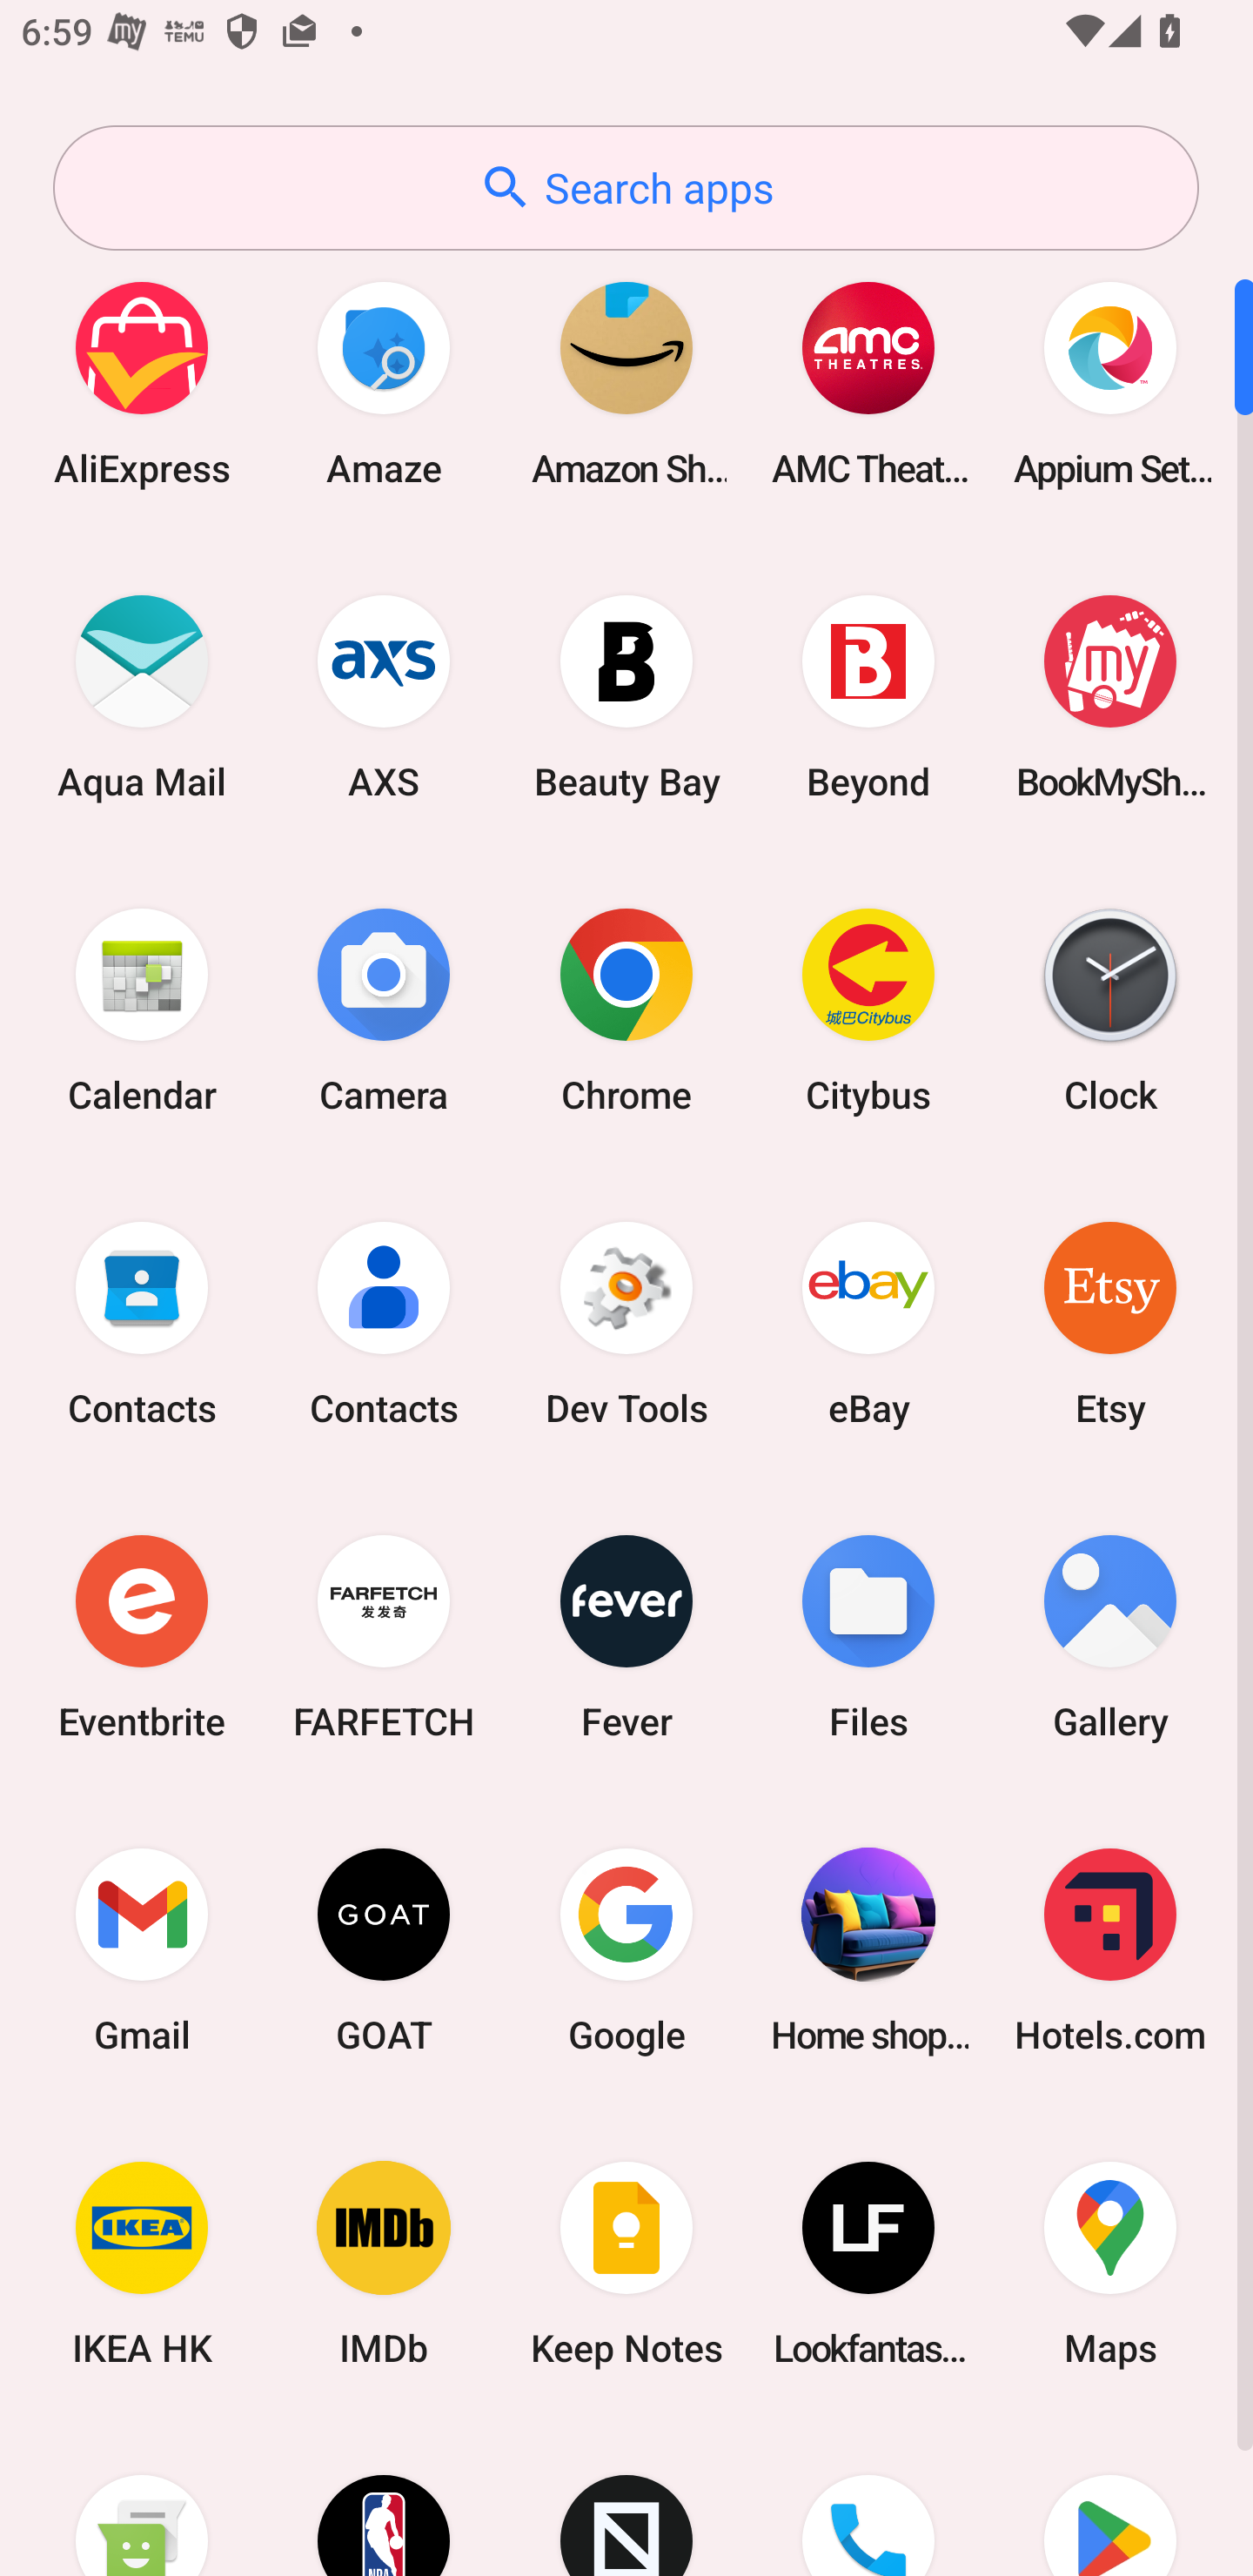 The width and height of the screenshot is (1253, 2576). What do you see at coordinates (868, 2264) in the screenshot?
I see `Lookfantastic` at bounding box center [868, 2264].